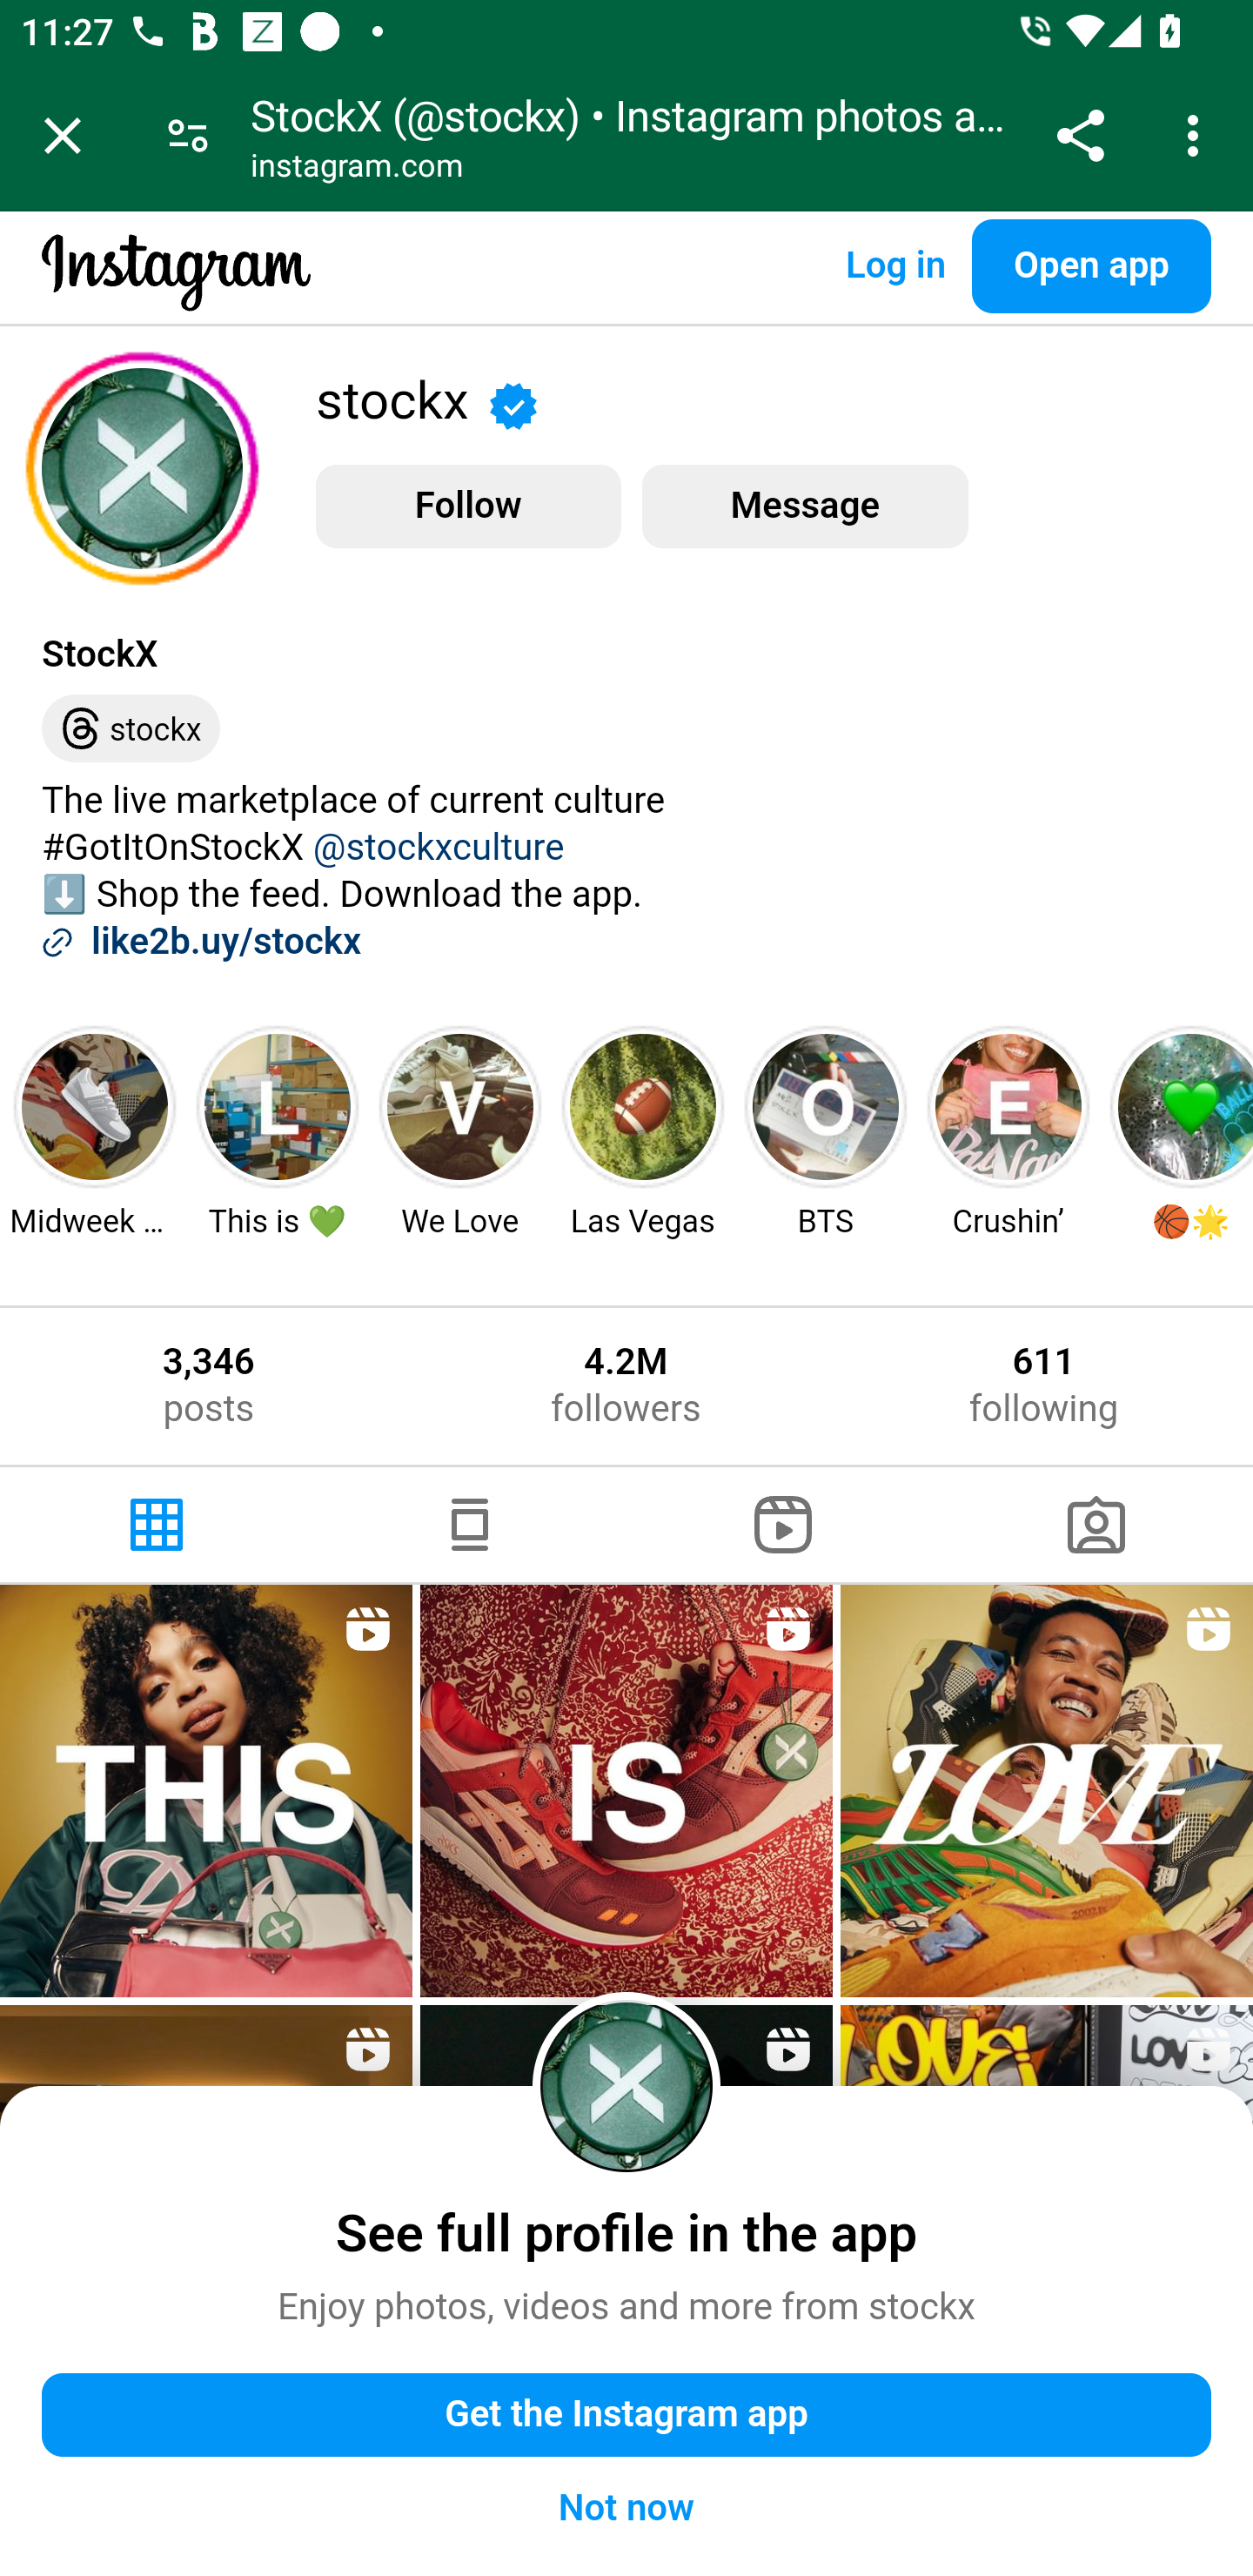  Describe the element at coordinates (188, 134) in the screenshot. I see `Connection is secure` at that location.